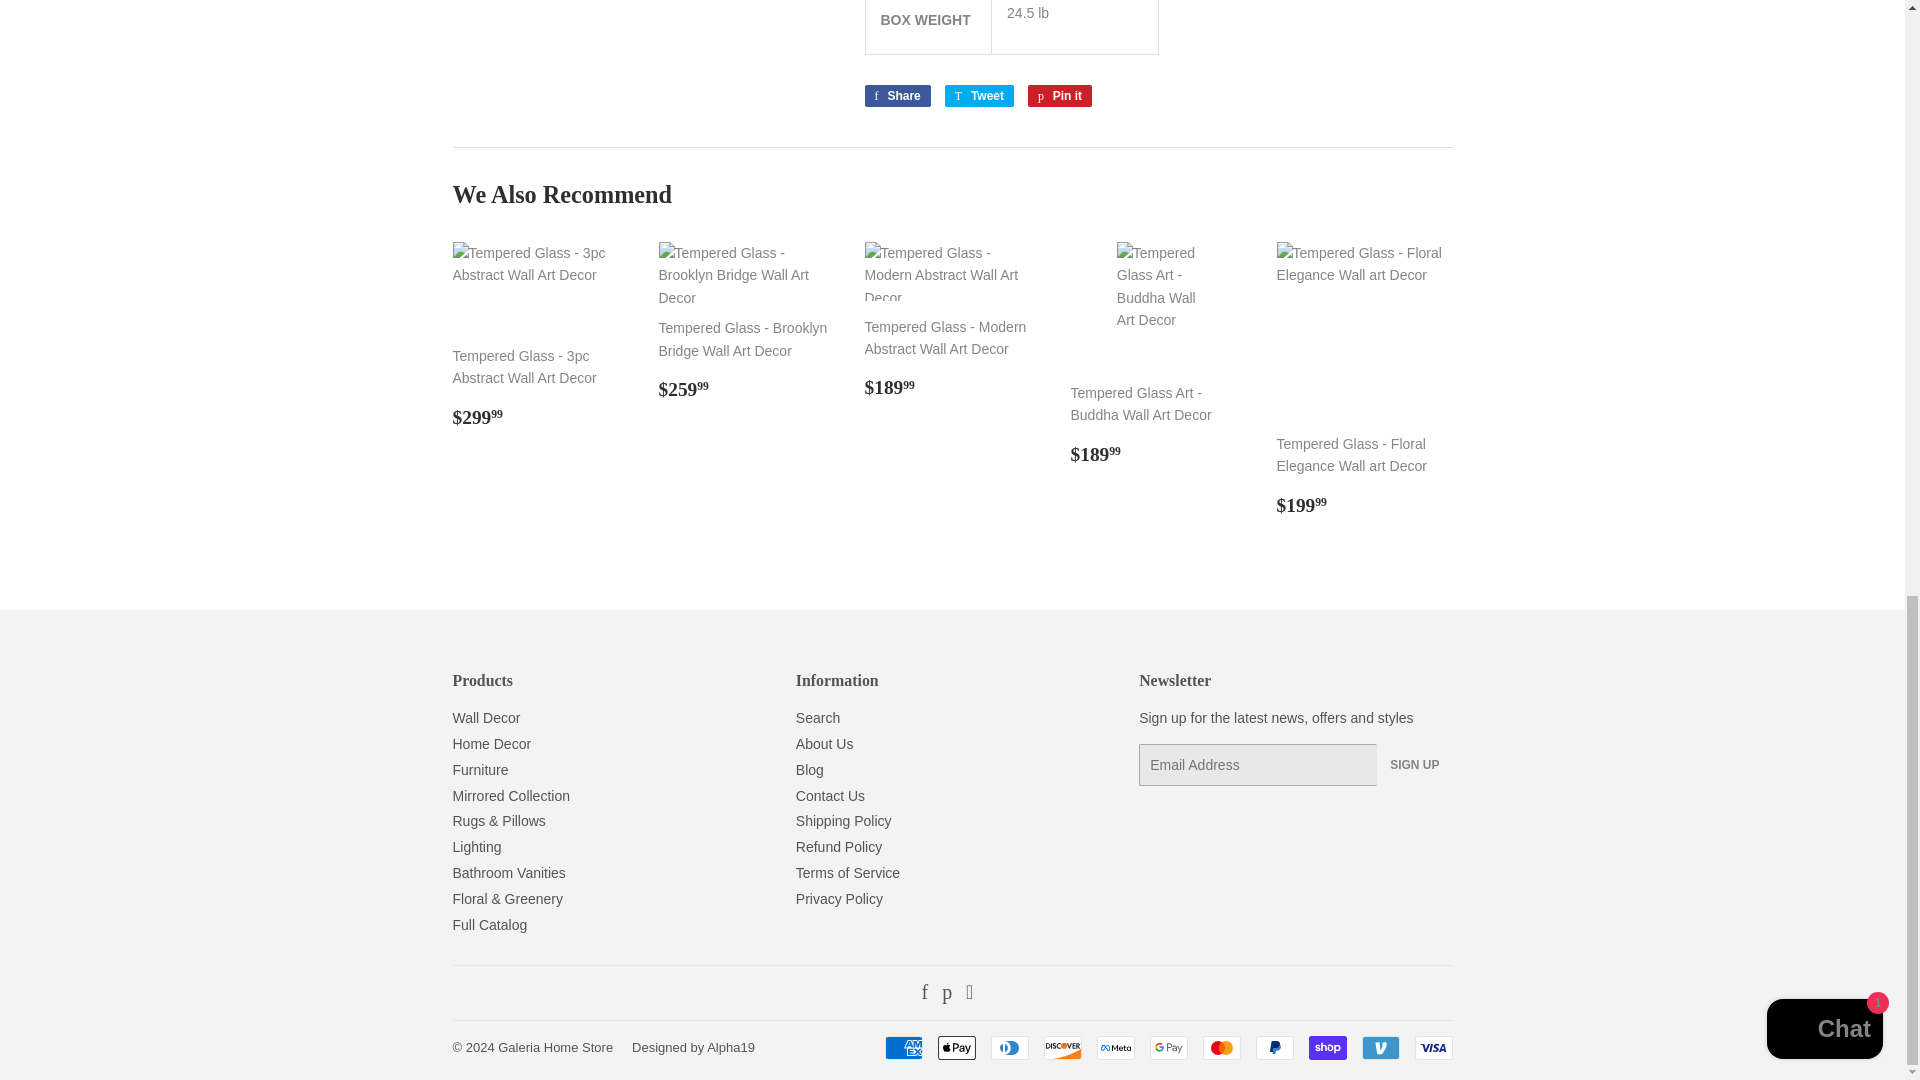 Image resolution: width=1920 pixels, height=1080 pixels. I want to click on Shop Pay, so click(1326, 1047).